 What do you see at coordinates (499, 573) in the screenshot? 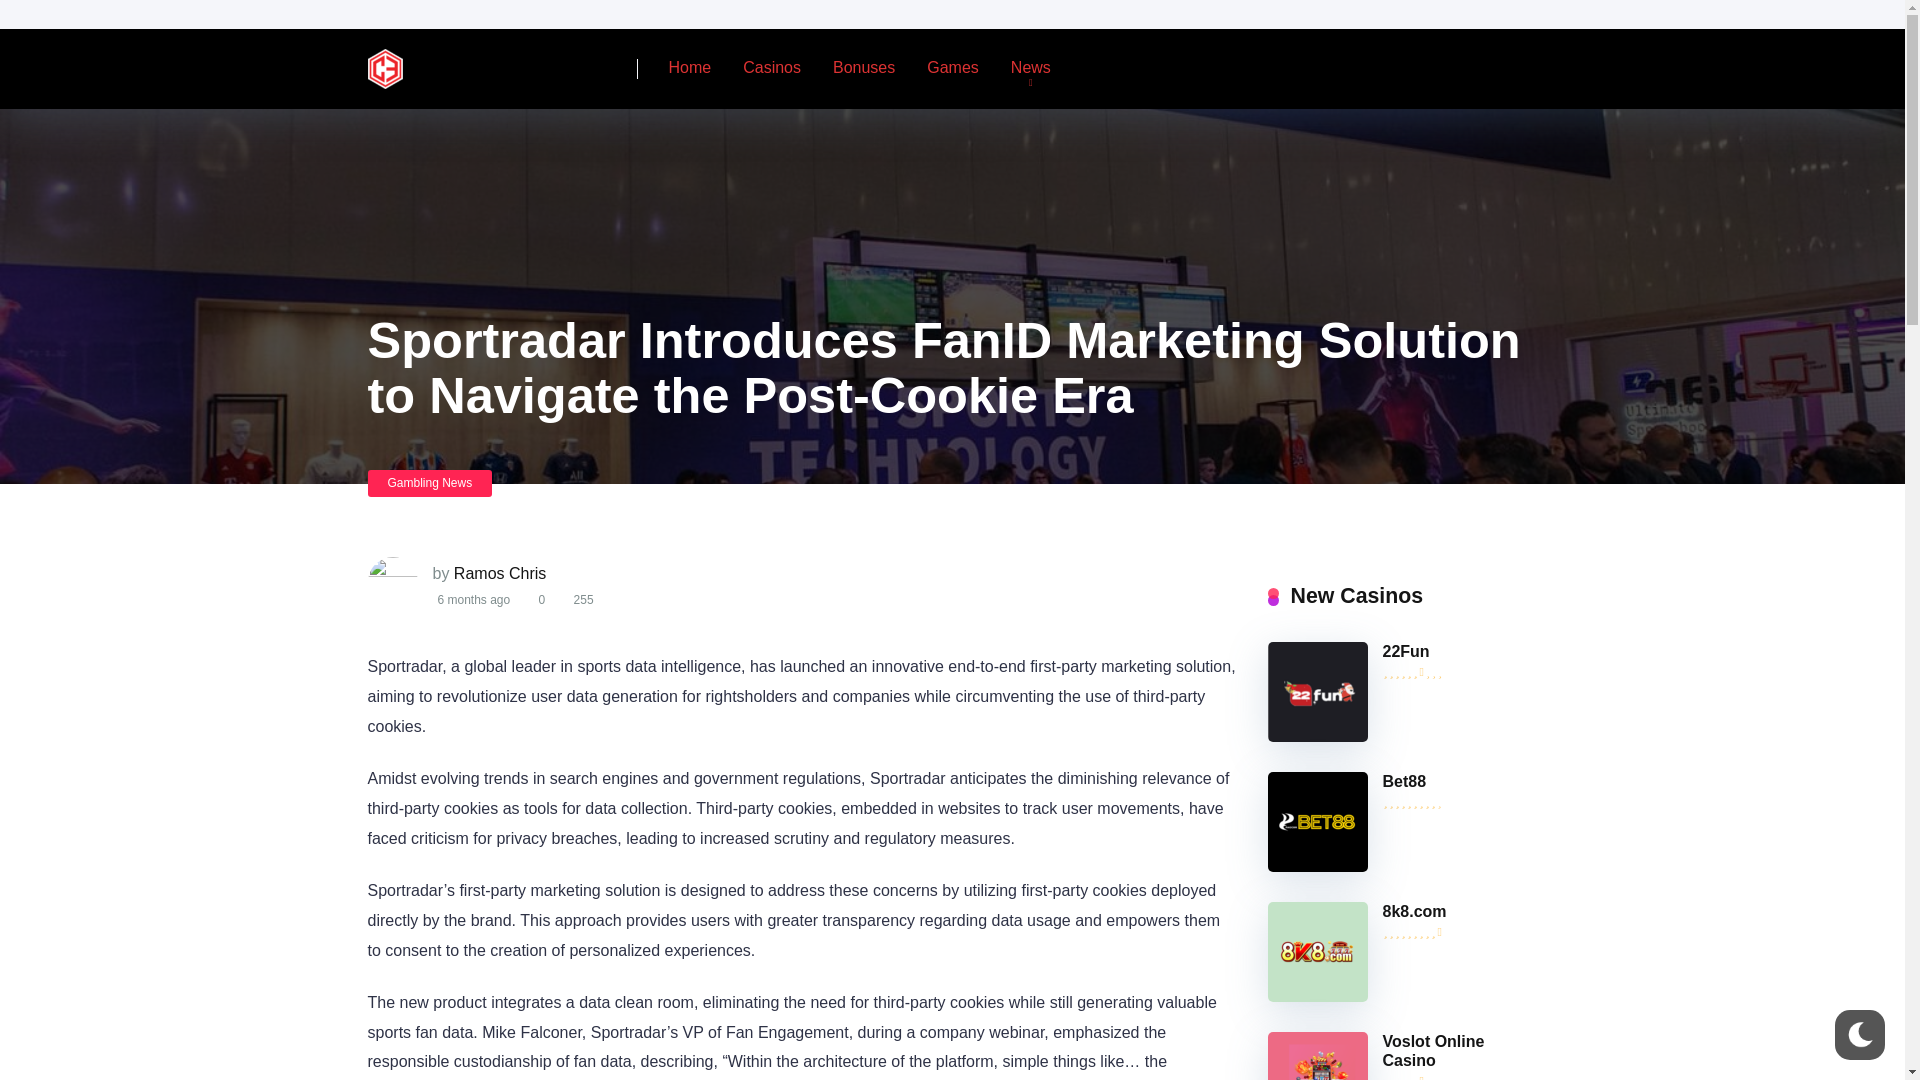
I see `Ramos Chris` at bounding box center [499, 573].